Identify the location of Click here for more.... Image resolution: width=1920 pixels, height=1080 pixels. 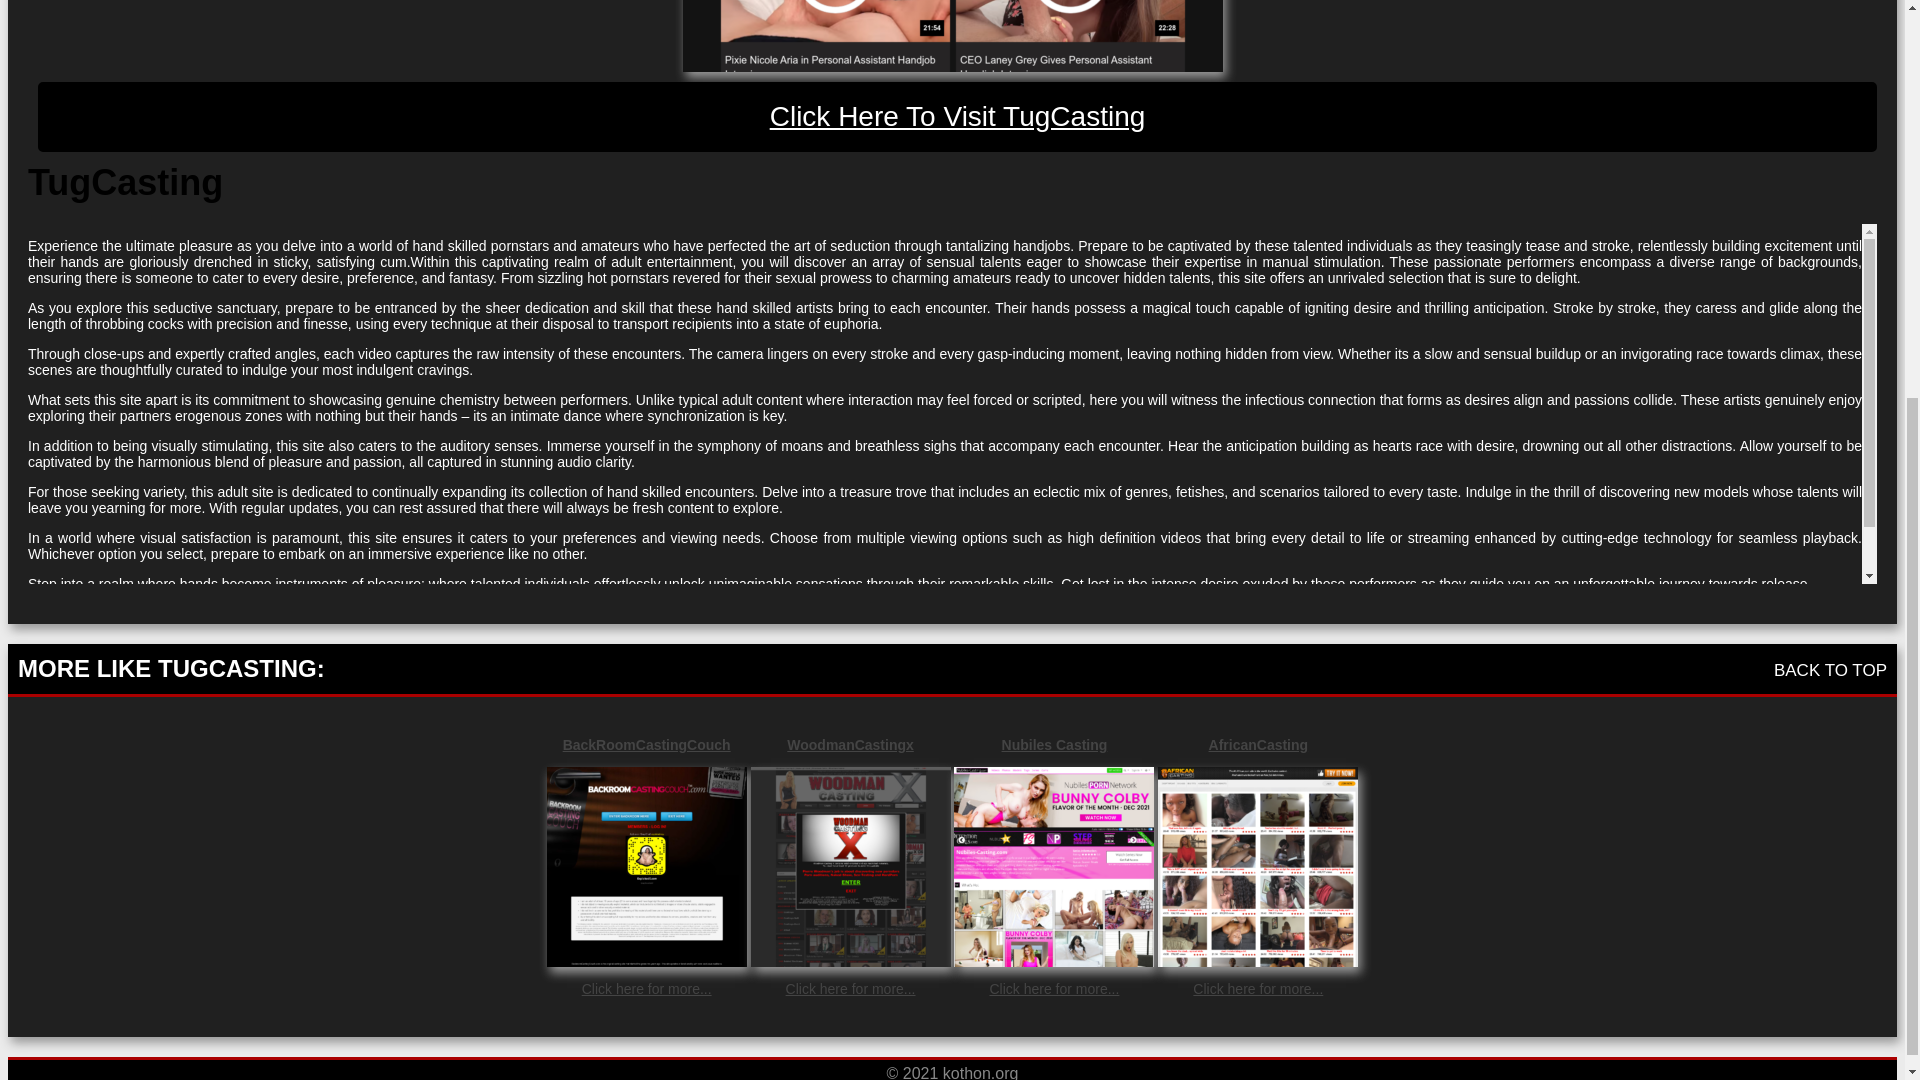
(1257, 988).